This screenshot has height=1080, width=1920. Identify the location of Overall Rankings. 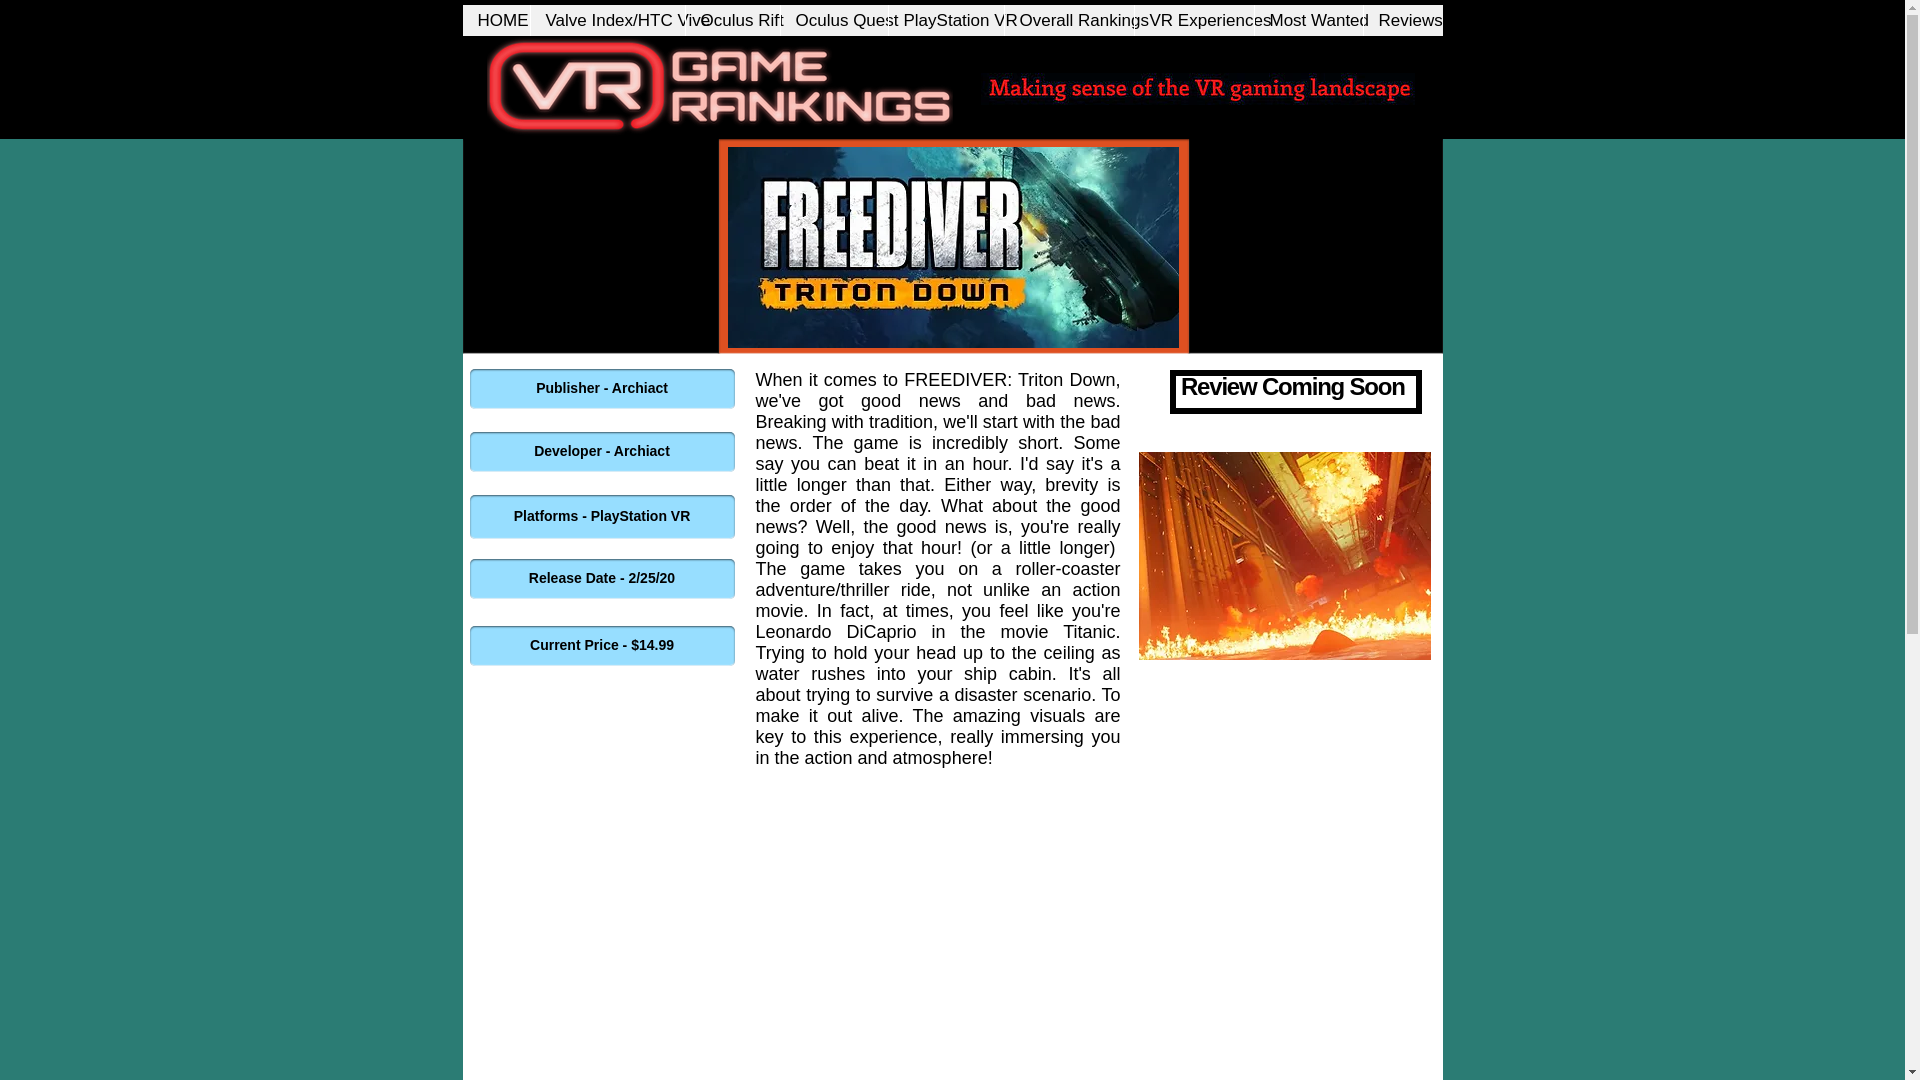
(1069, 20).